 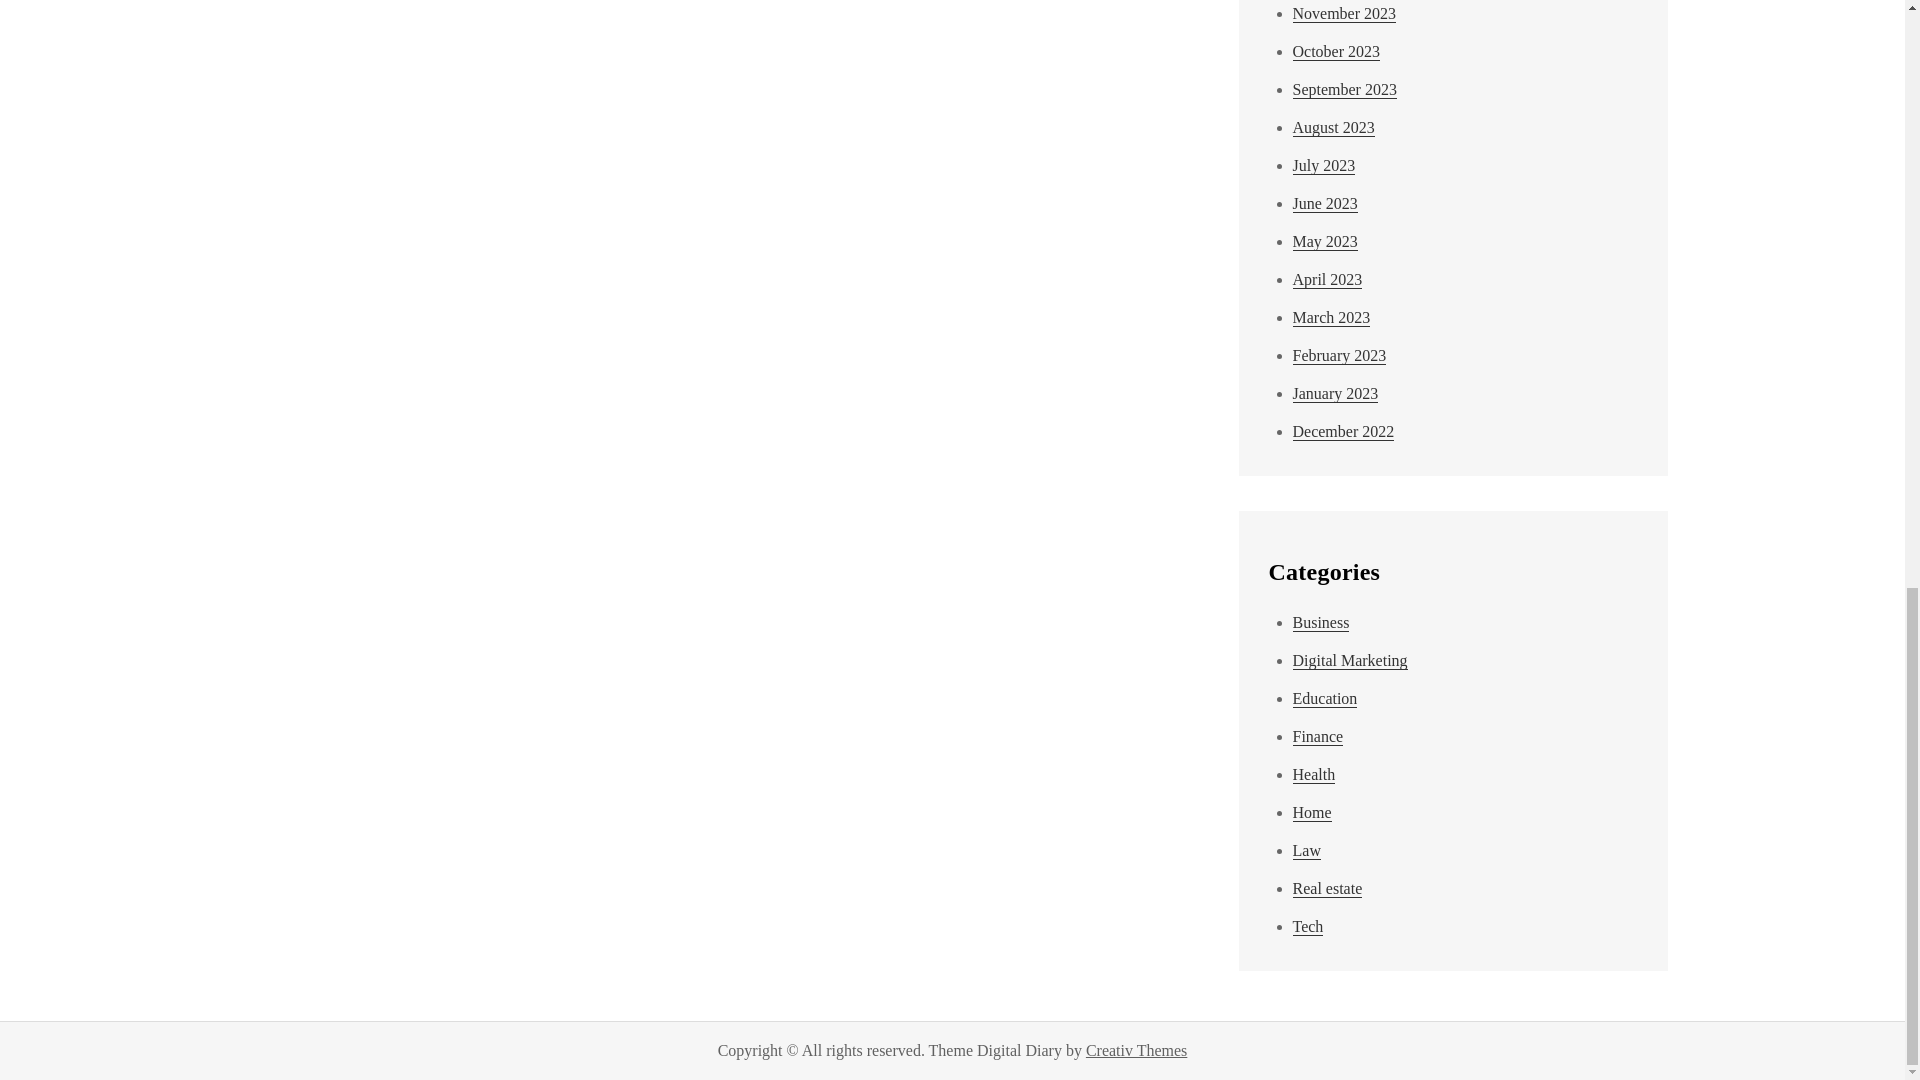 What do you see at coordinates (1331, 318) in the screenshot?
I see `March 2023` at bounding box center [1331, 318].